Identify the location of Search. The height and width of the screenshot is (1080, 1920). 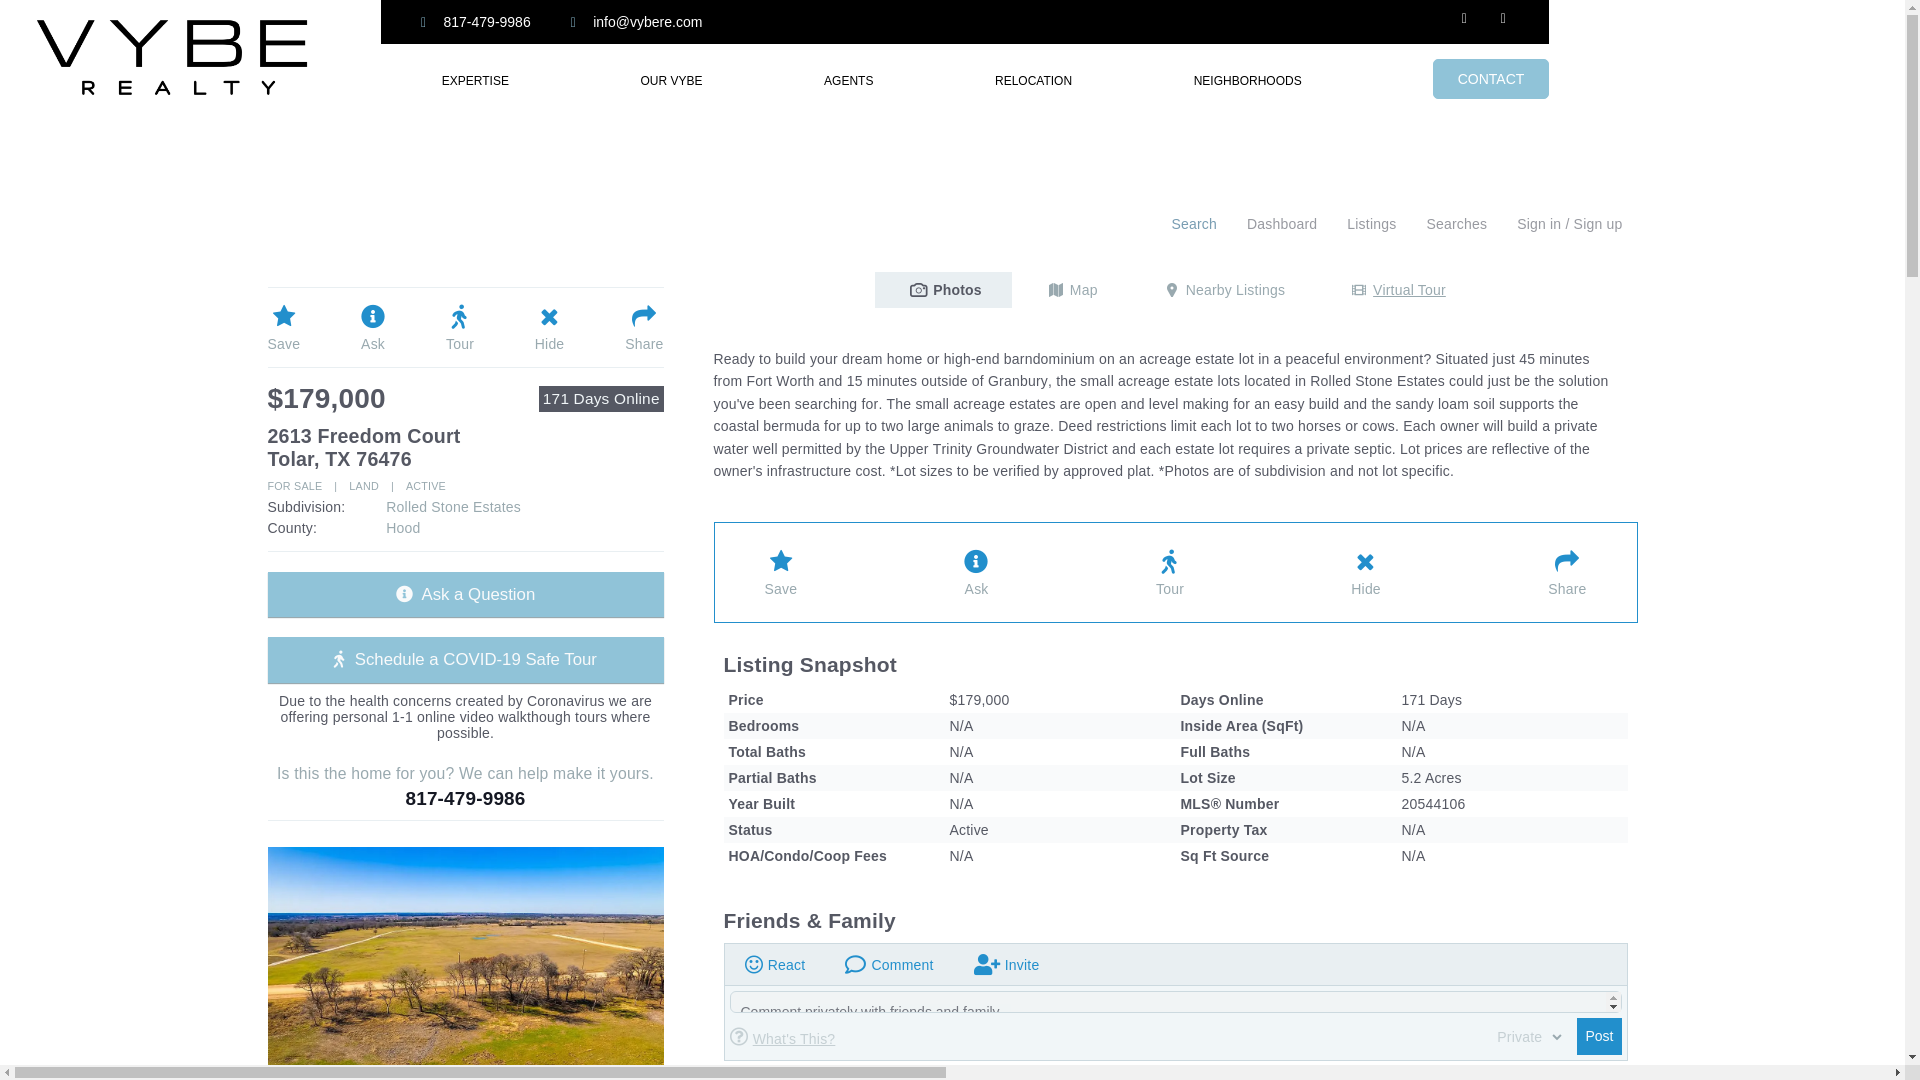
(1194, 225).